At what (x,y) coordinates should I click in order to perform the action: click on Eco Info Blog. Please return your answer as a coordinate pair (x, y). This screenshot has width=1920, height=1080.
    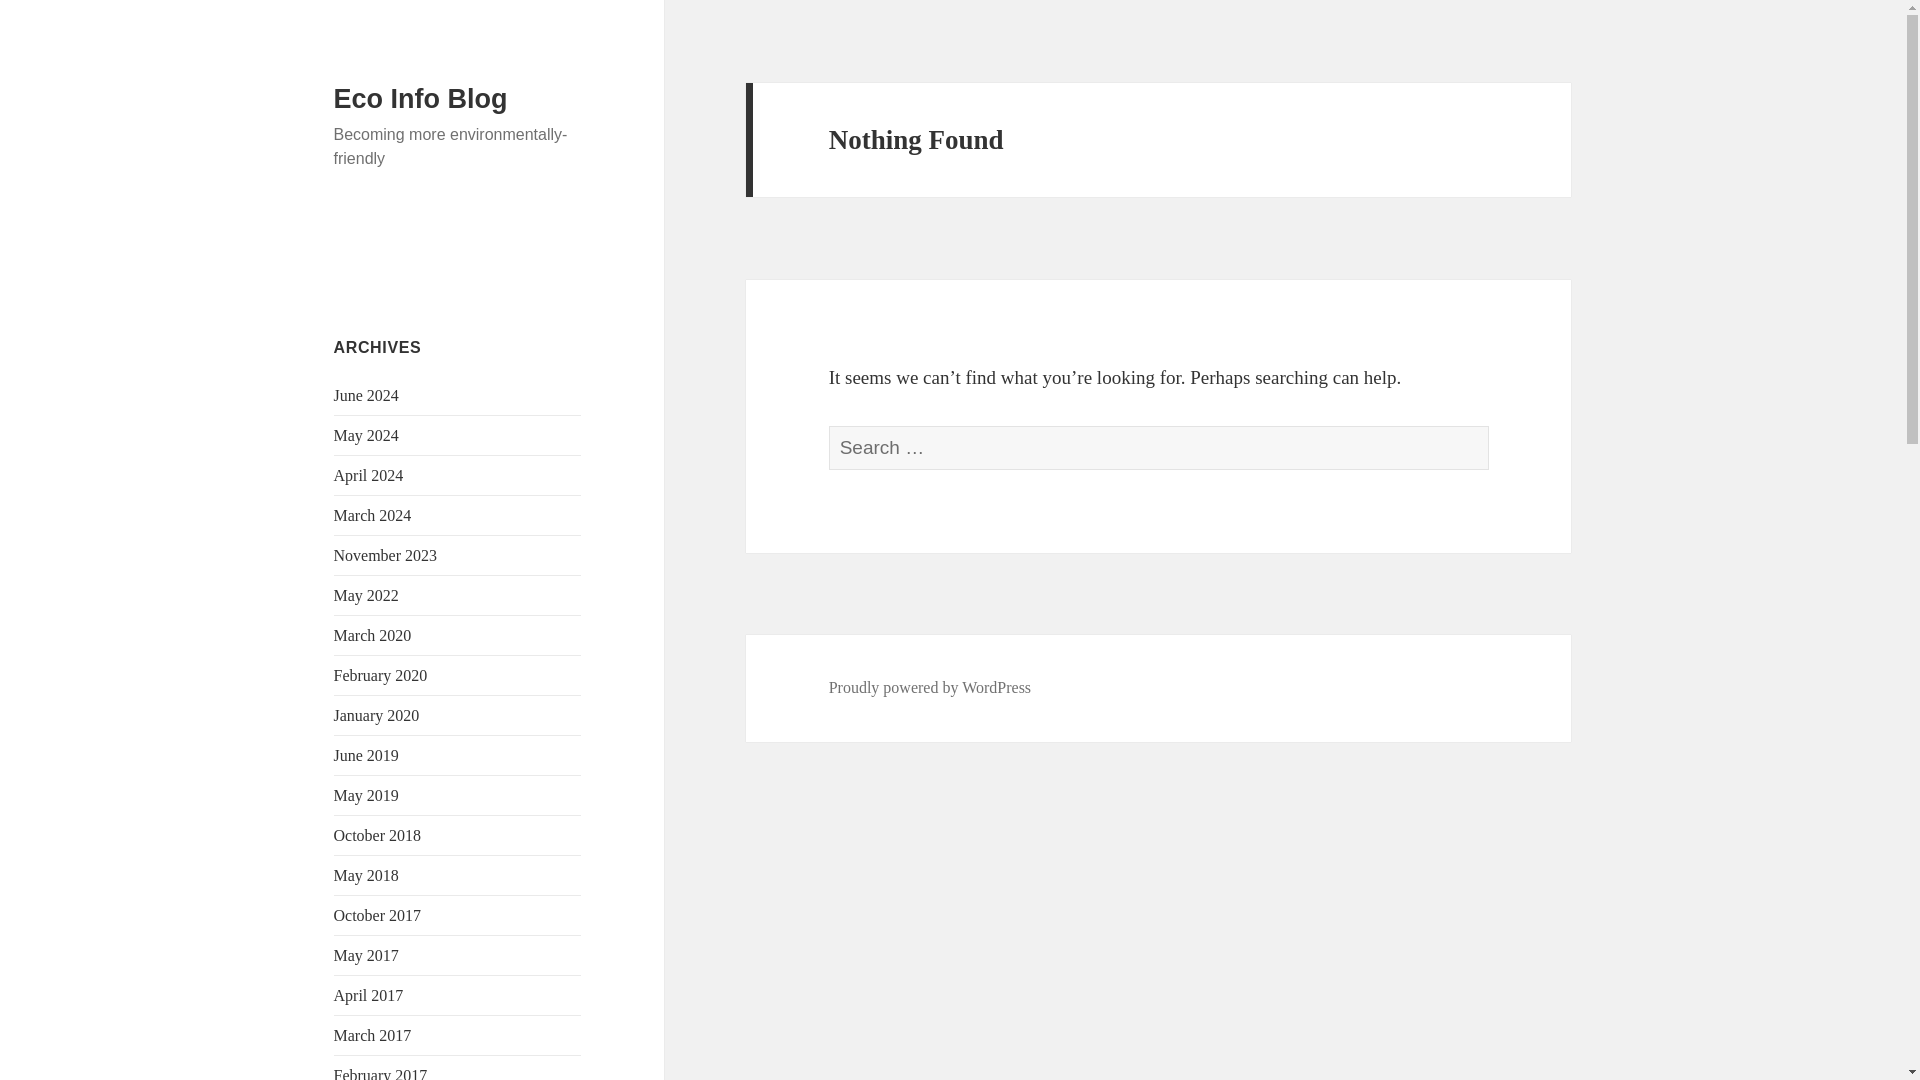
    Looking at the image, I should click on (421, 99).